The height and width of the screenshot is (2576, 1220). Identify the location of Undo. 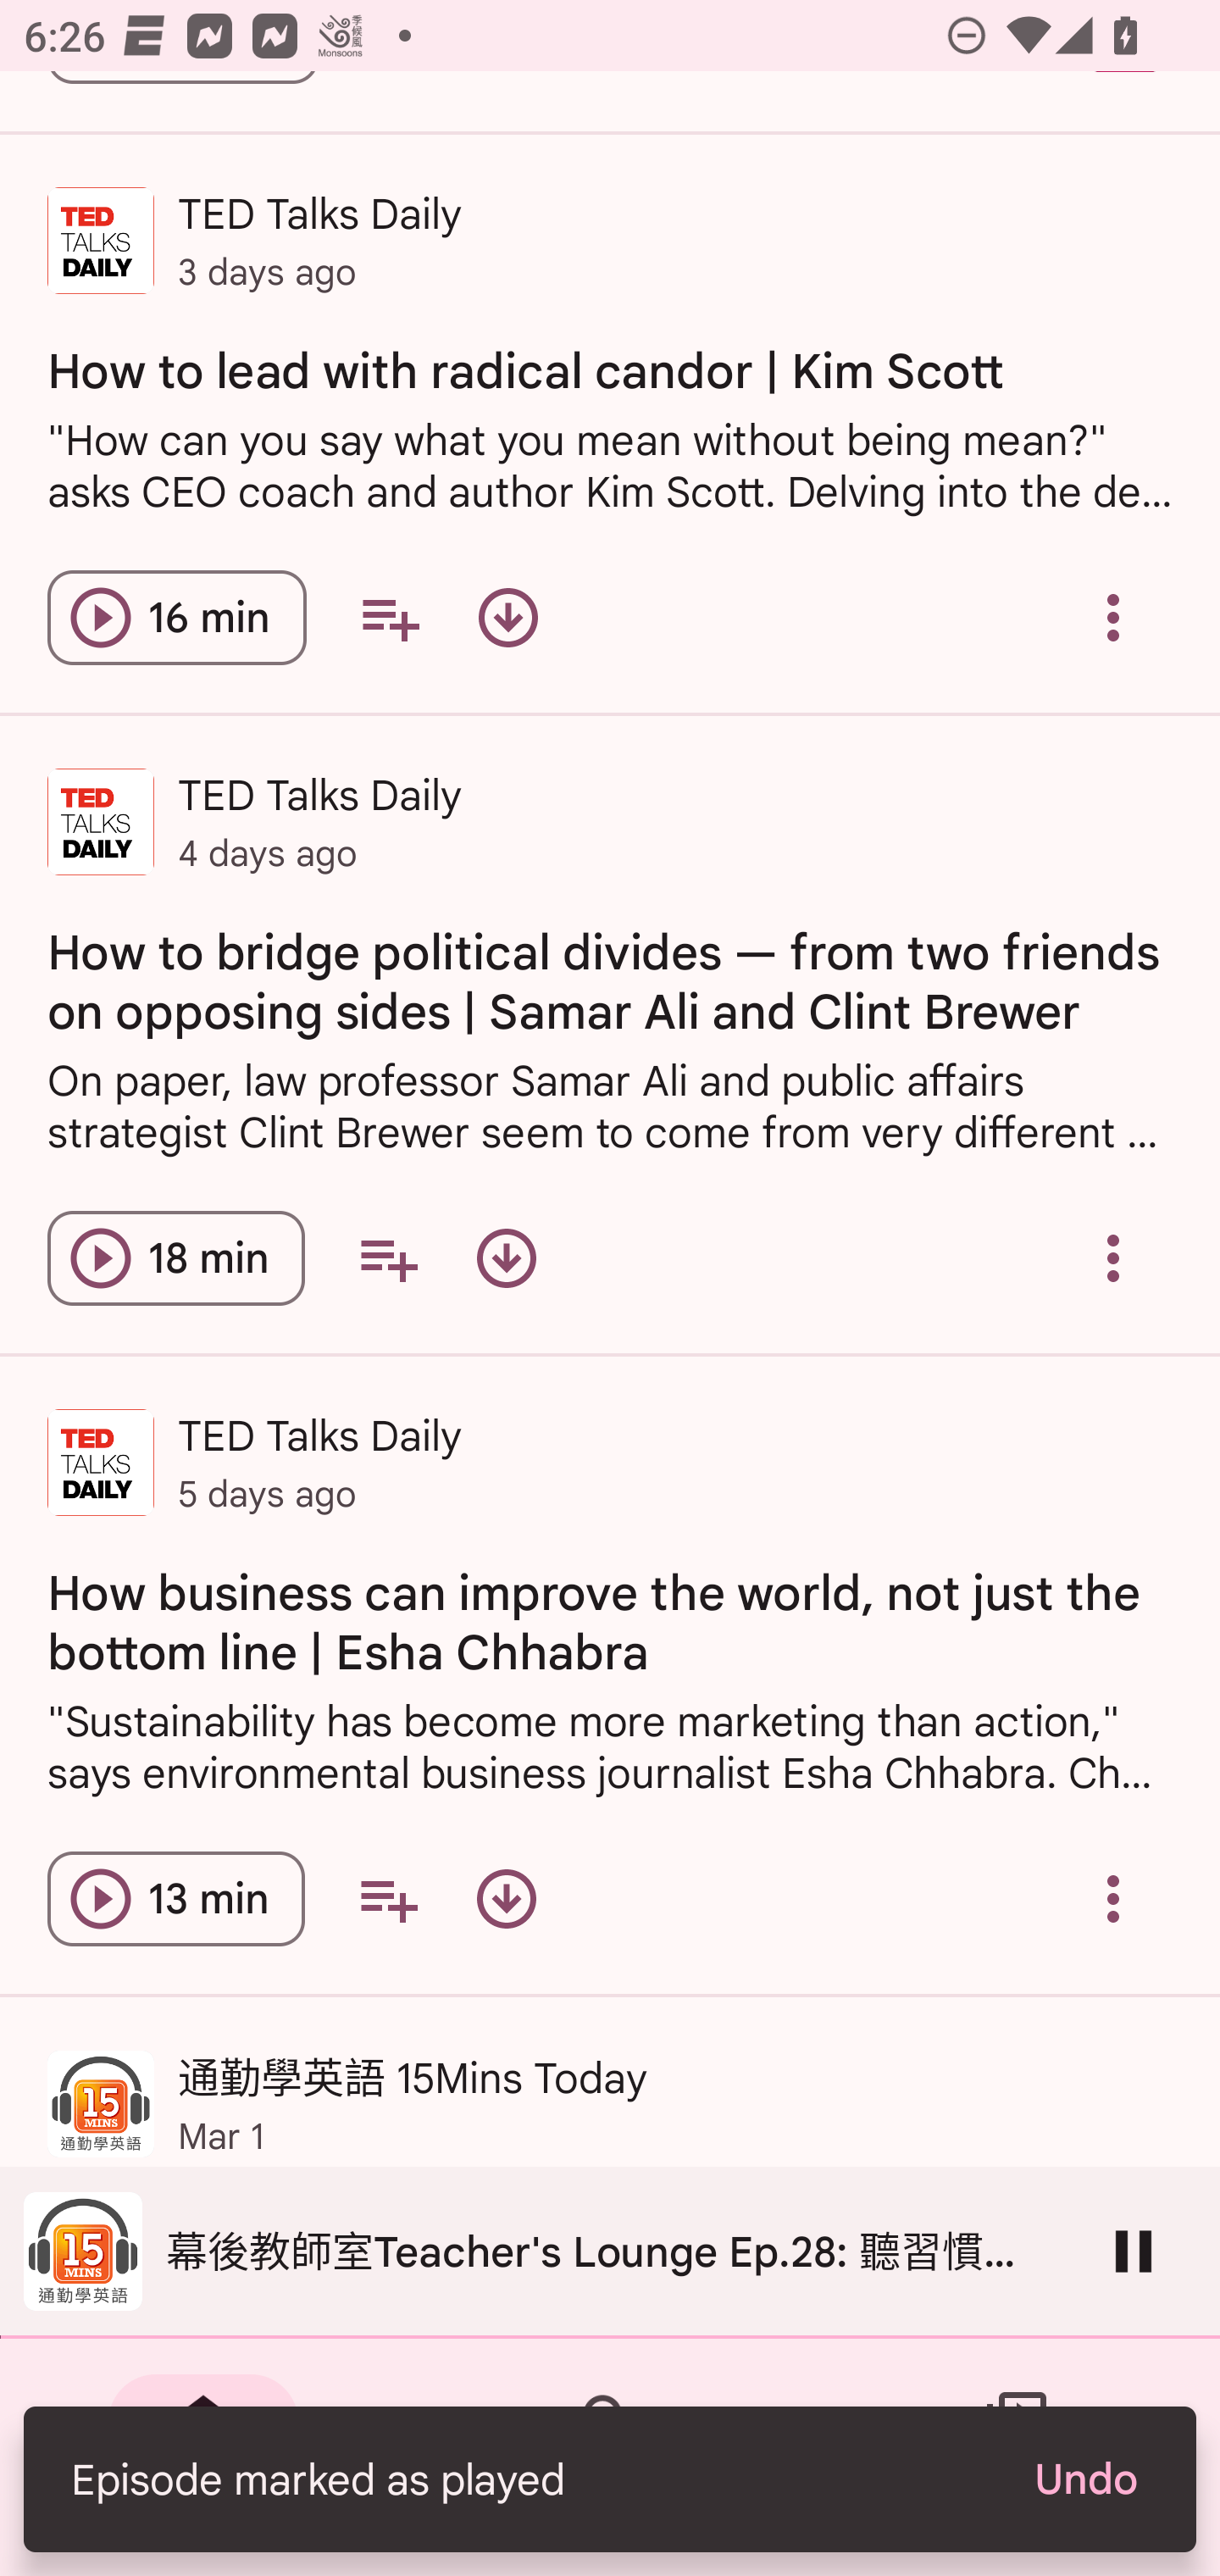
(1084, 2479).